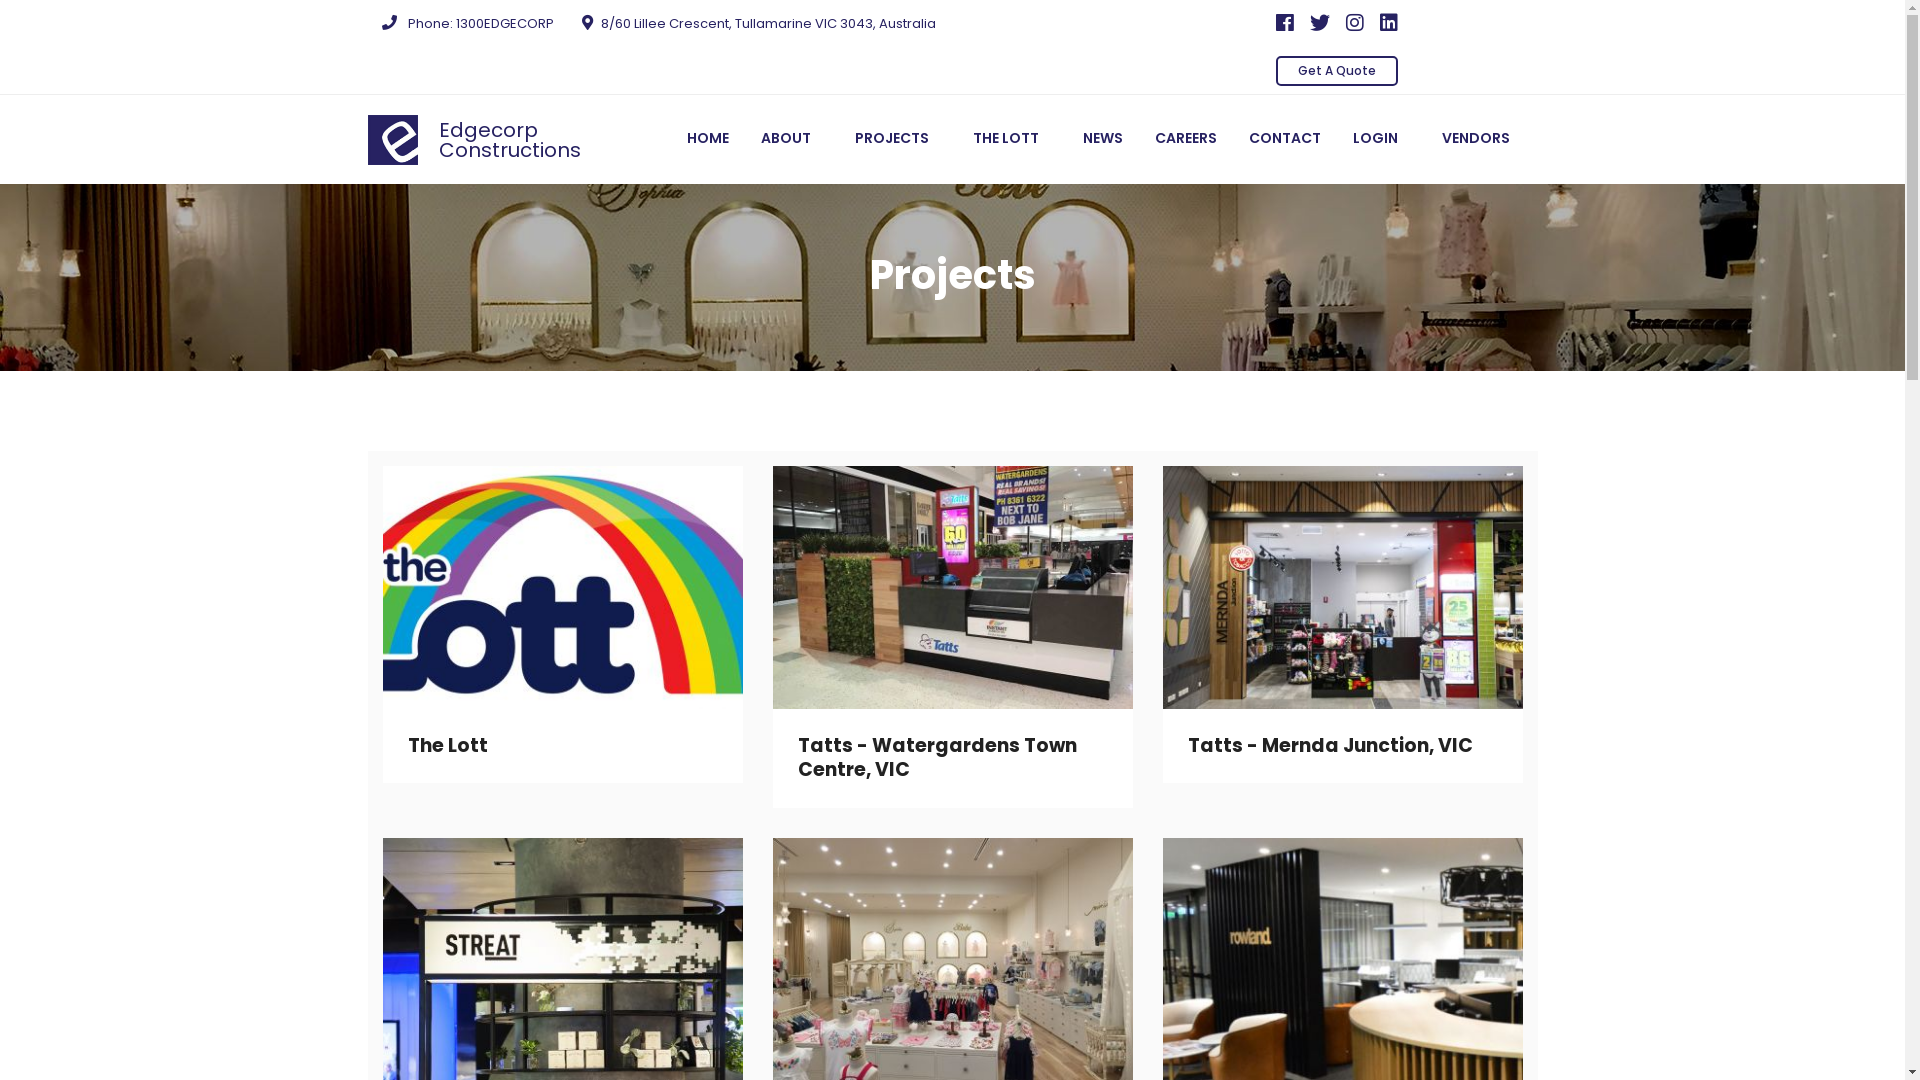 This screenshot has width=1920, height=1080. What do you see at coordinates (448, 745) in the screenshot?
I see `The Lott` at bounding box center [448, 745].